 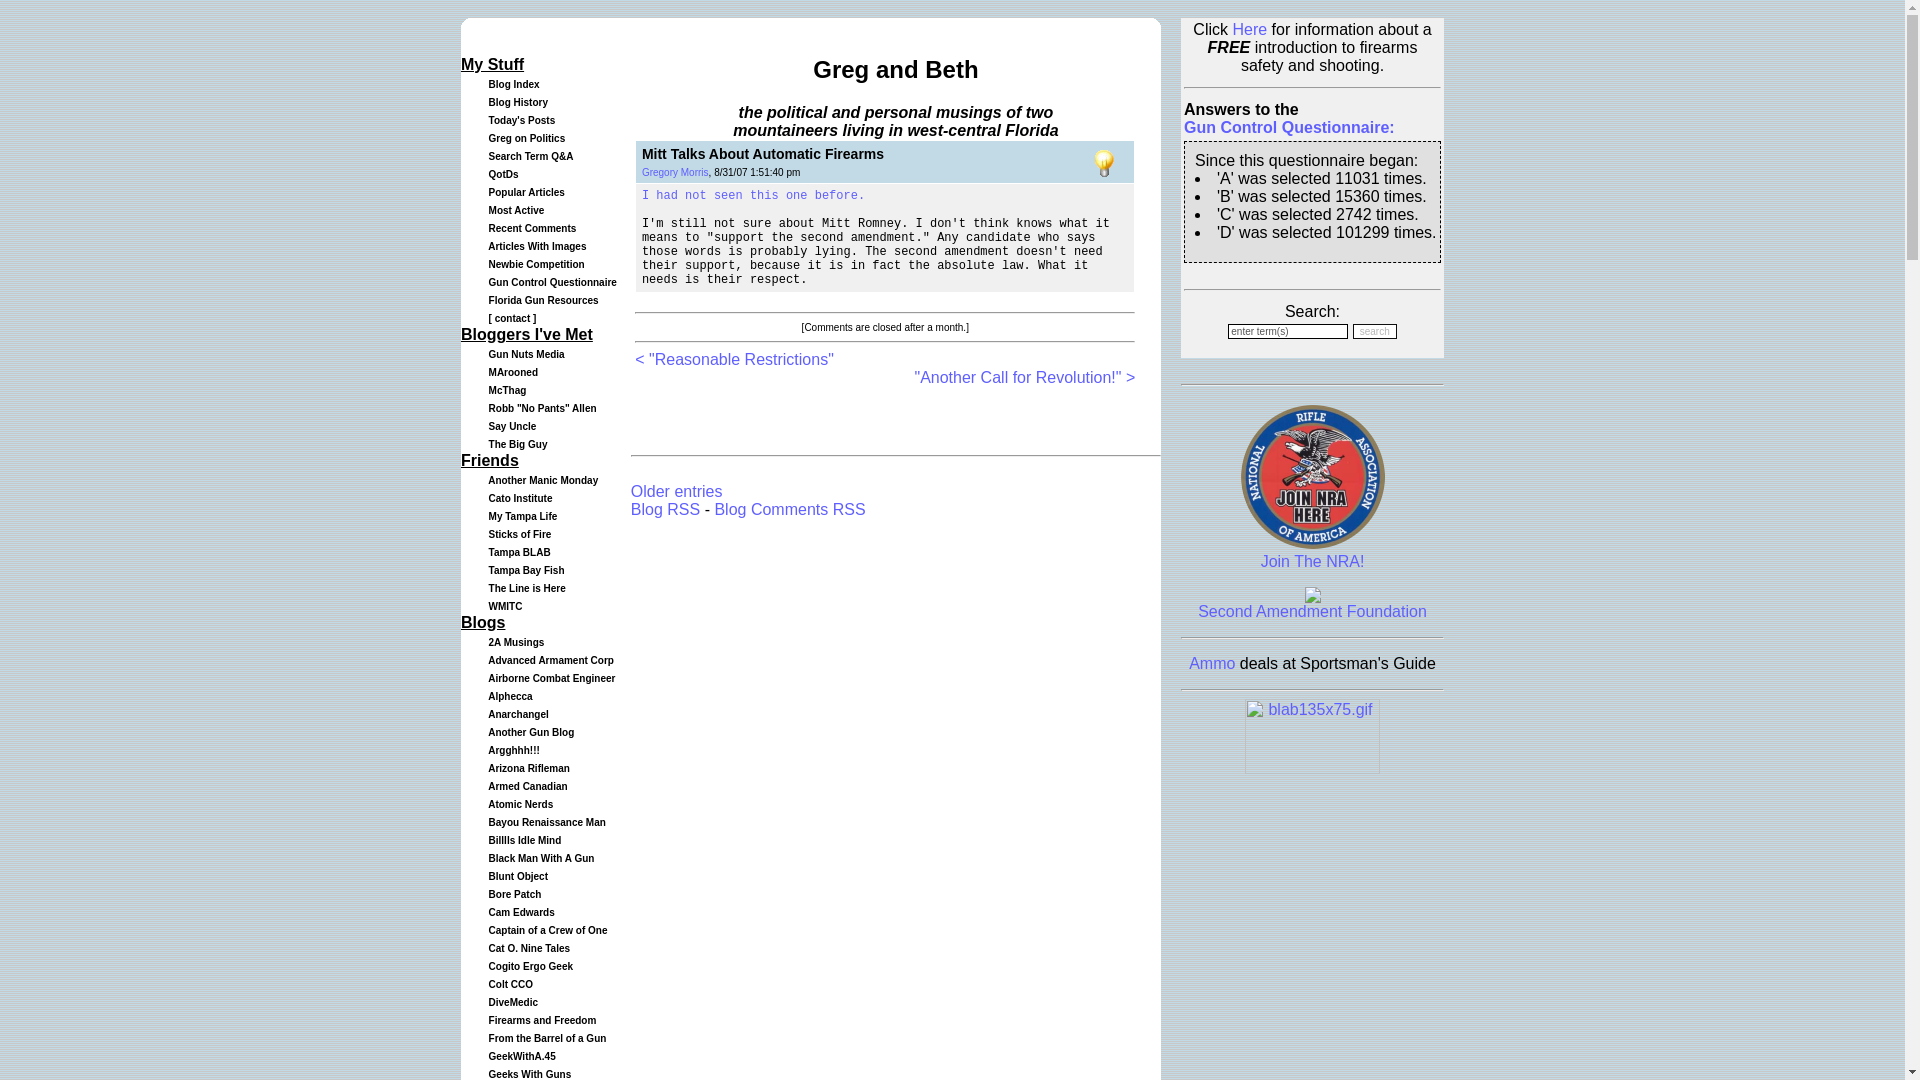 I want to click on Advertisement, so click(x=868, y=416).